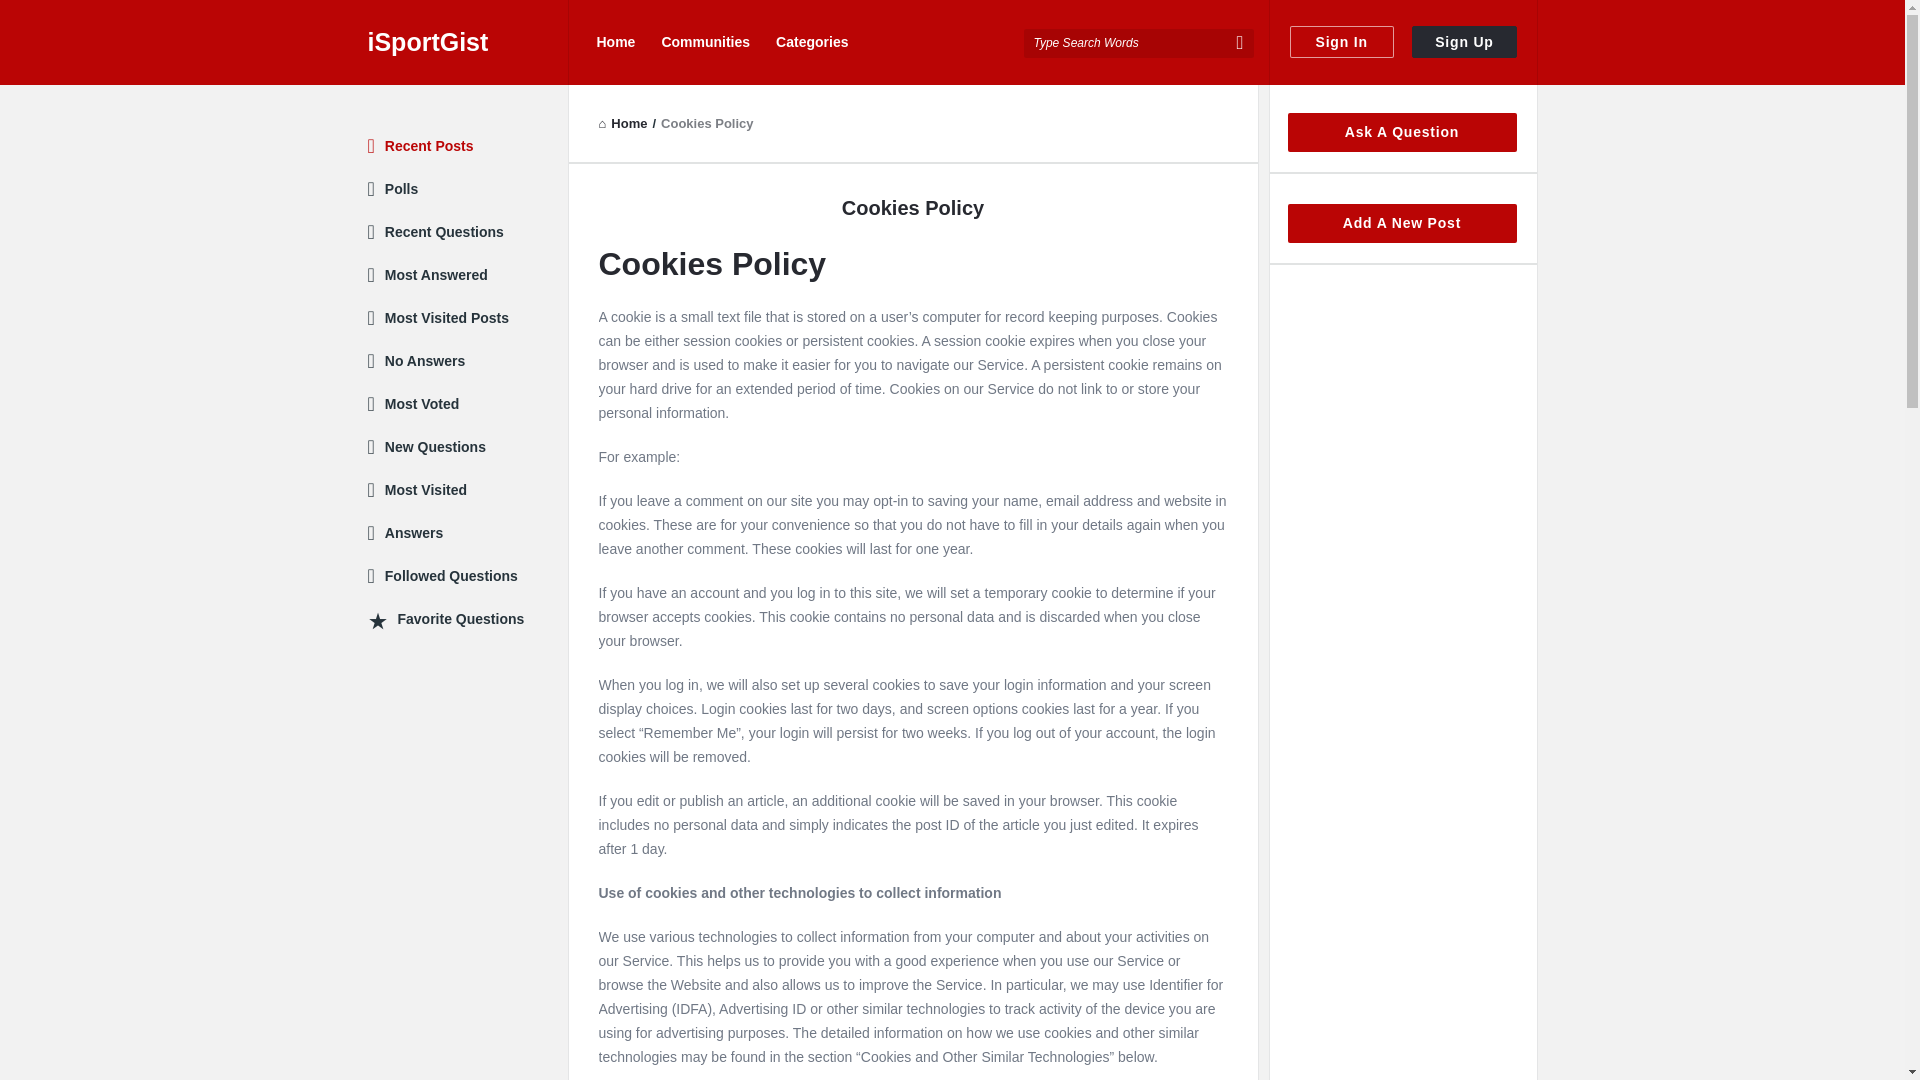  I want to click on Home, so click(615, 42).